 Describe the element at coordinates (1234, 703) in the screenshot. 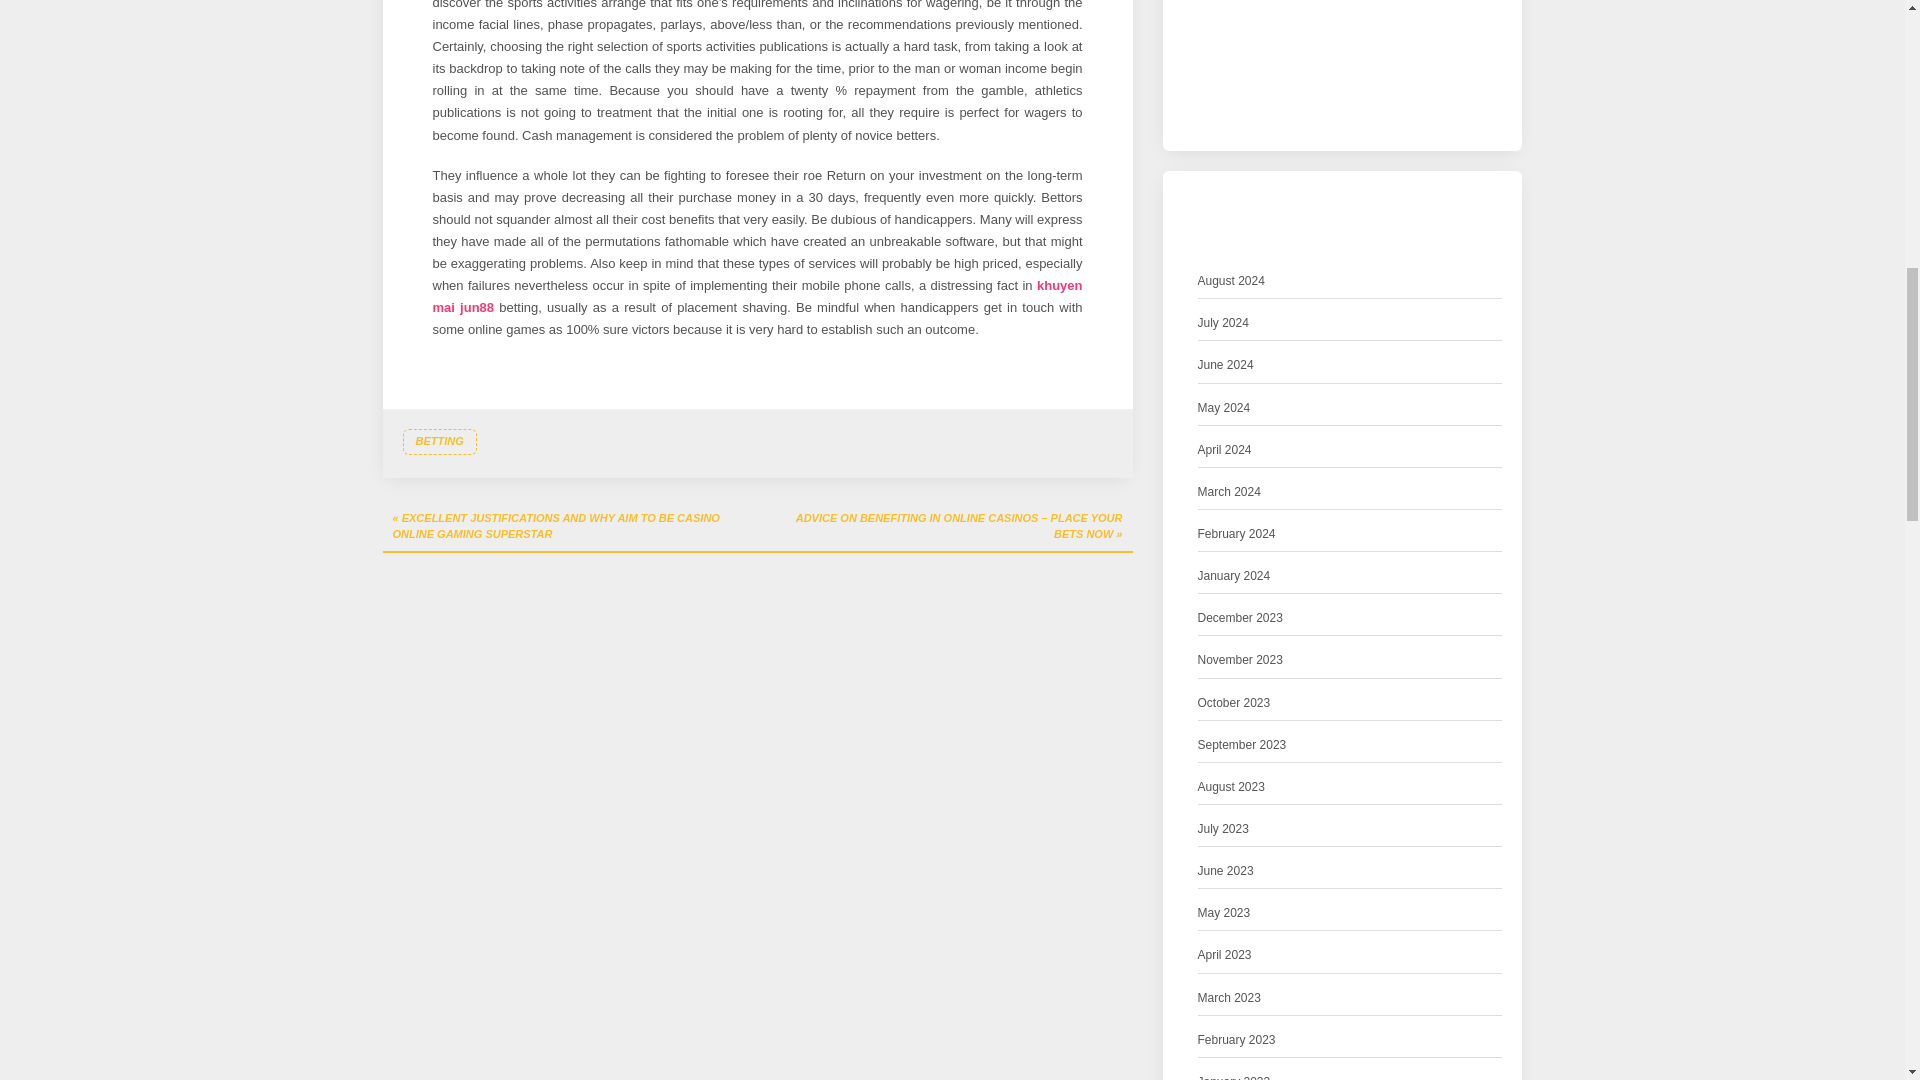

I see `October 2023` at that location.